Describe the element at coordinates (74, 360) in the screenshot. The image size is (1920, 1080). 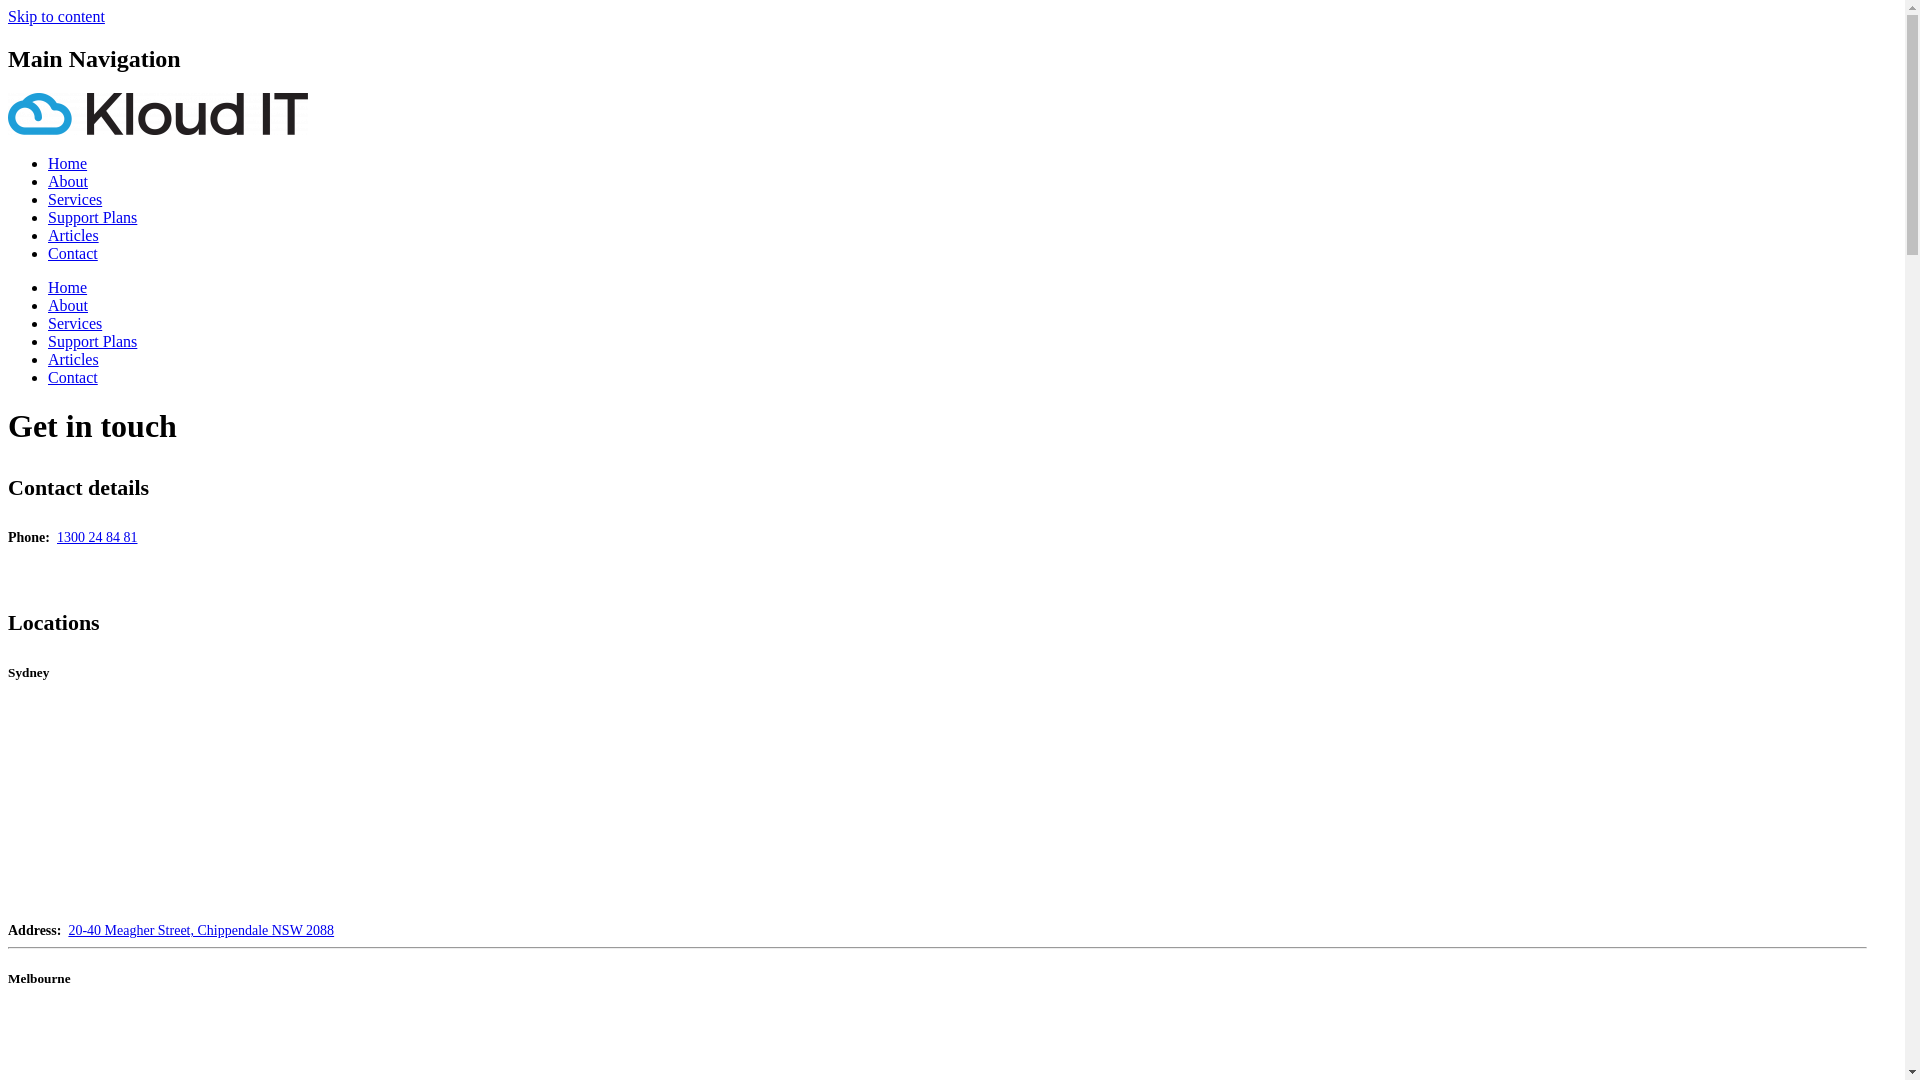
I see `Articles` at that location.